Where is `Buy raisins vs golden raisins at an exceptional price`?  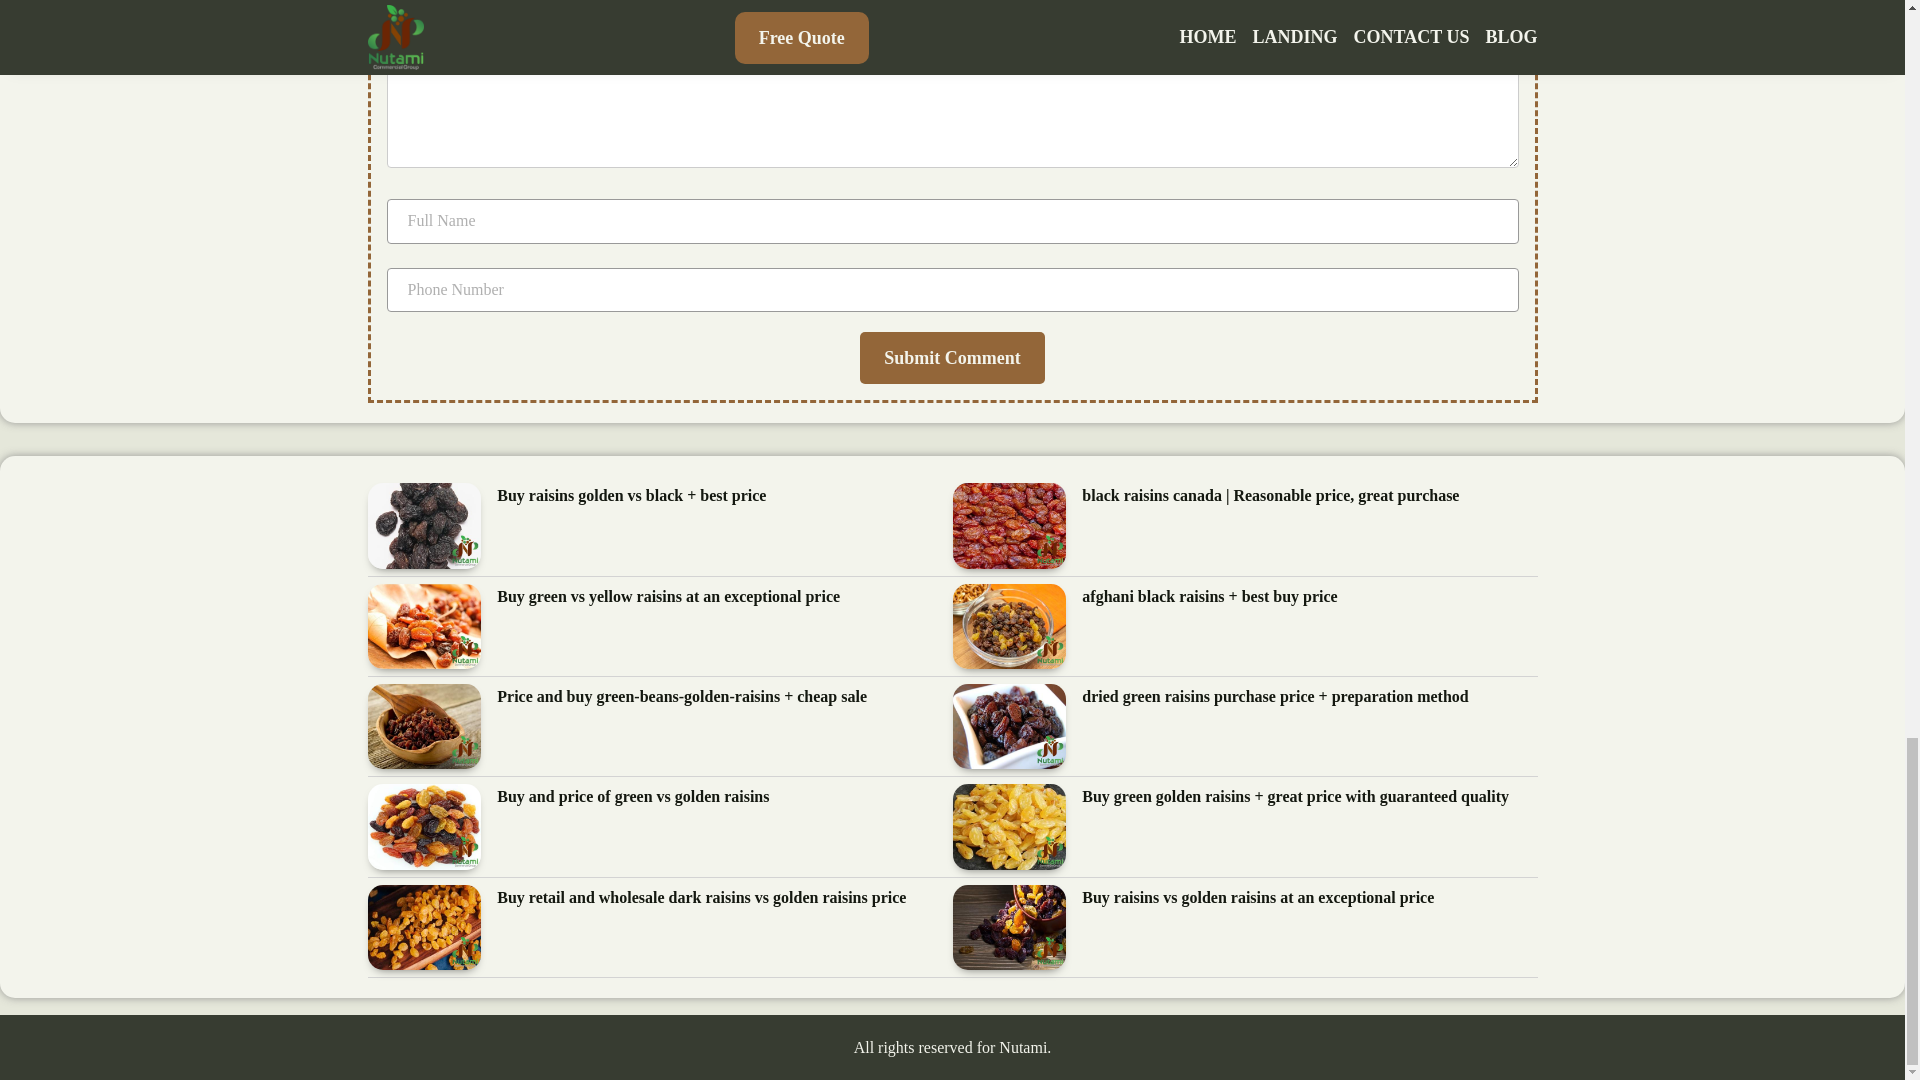 Buy raisins vs golden raisins at an exceptional price is located at coordinates (1258, 898).